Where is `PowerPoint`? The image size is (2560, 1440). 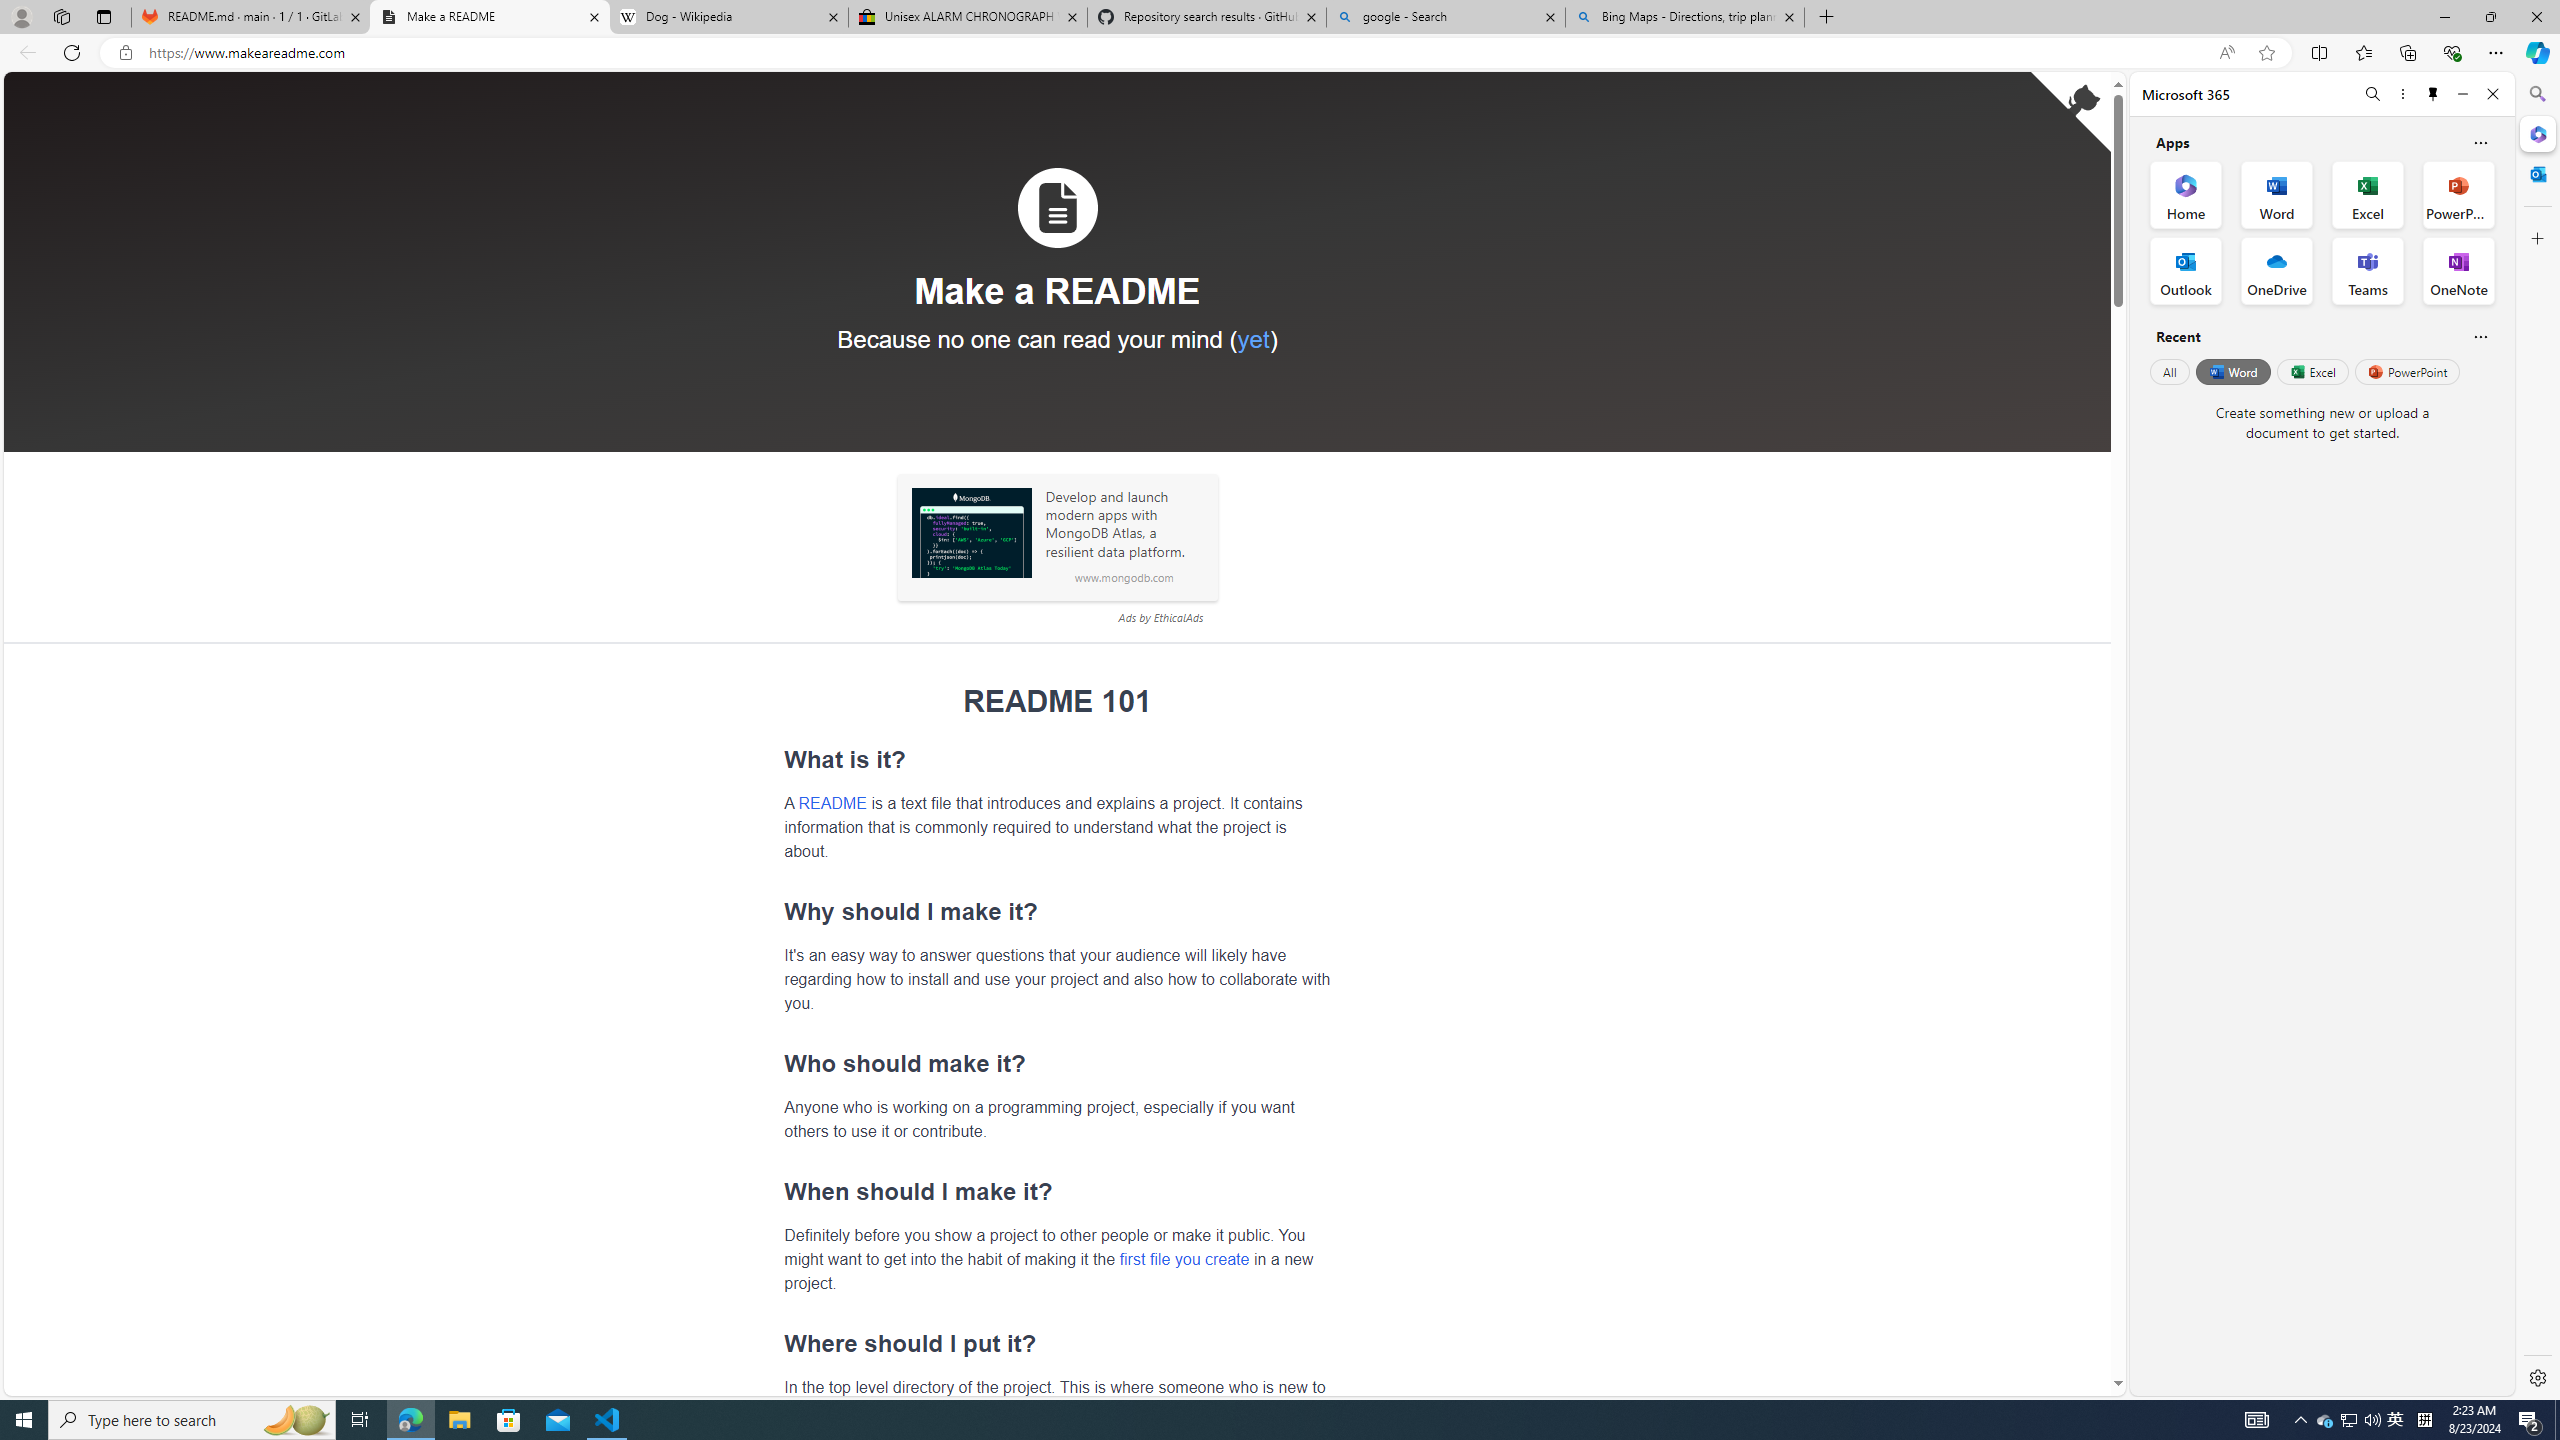
PowerPoint is located at coordinates (2408, 371).